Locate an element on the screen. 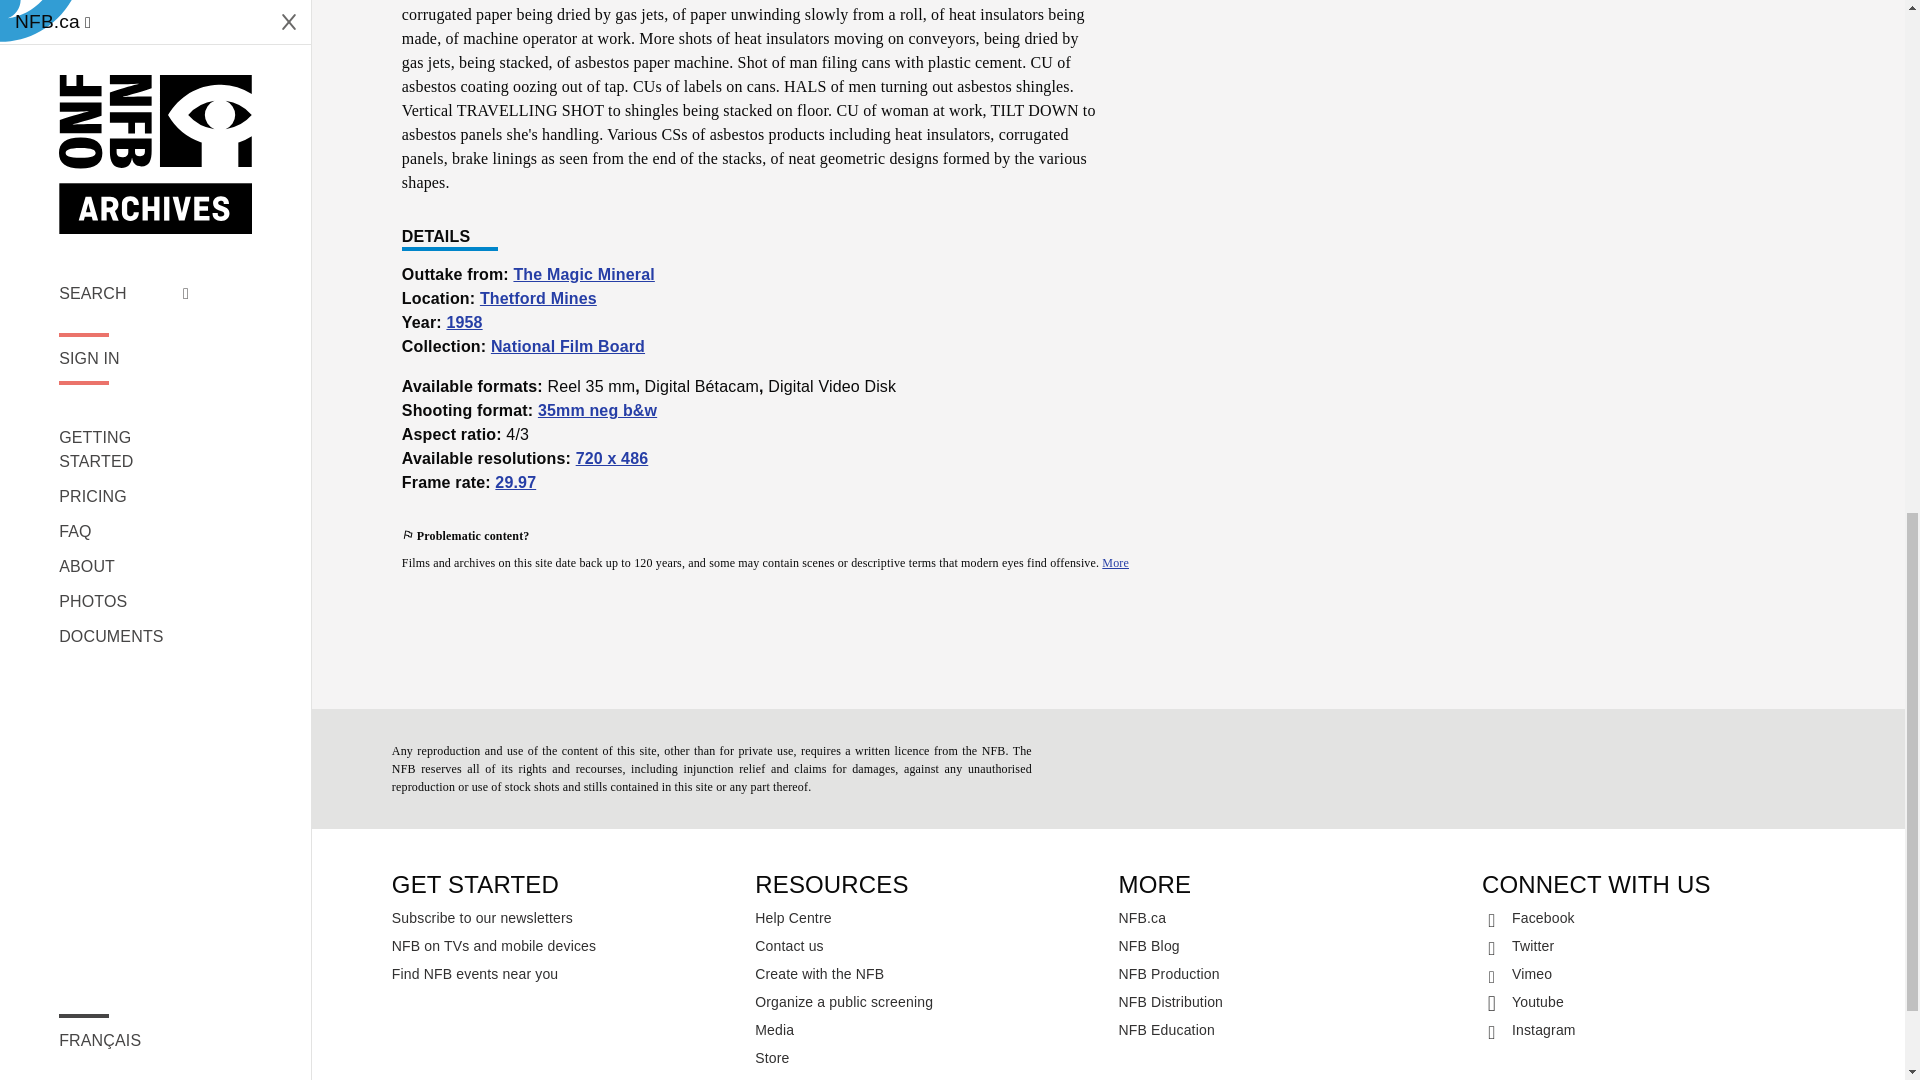 The height and width of the screenshot is (1080, 1920). 720 x 486 is located at coordinates (612, 458).